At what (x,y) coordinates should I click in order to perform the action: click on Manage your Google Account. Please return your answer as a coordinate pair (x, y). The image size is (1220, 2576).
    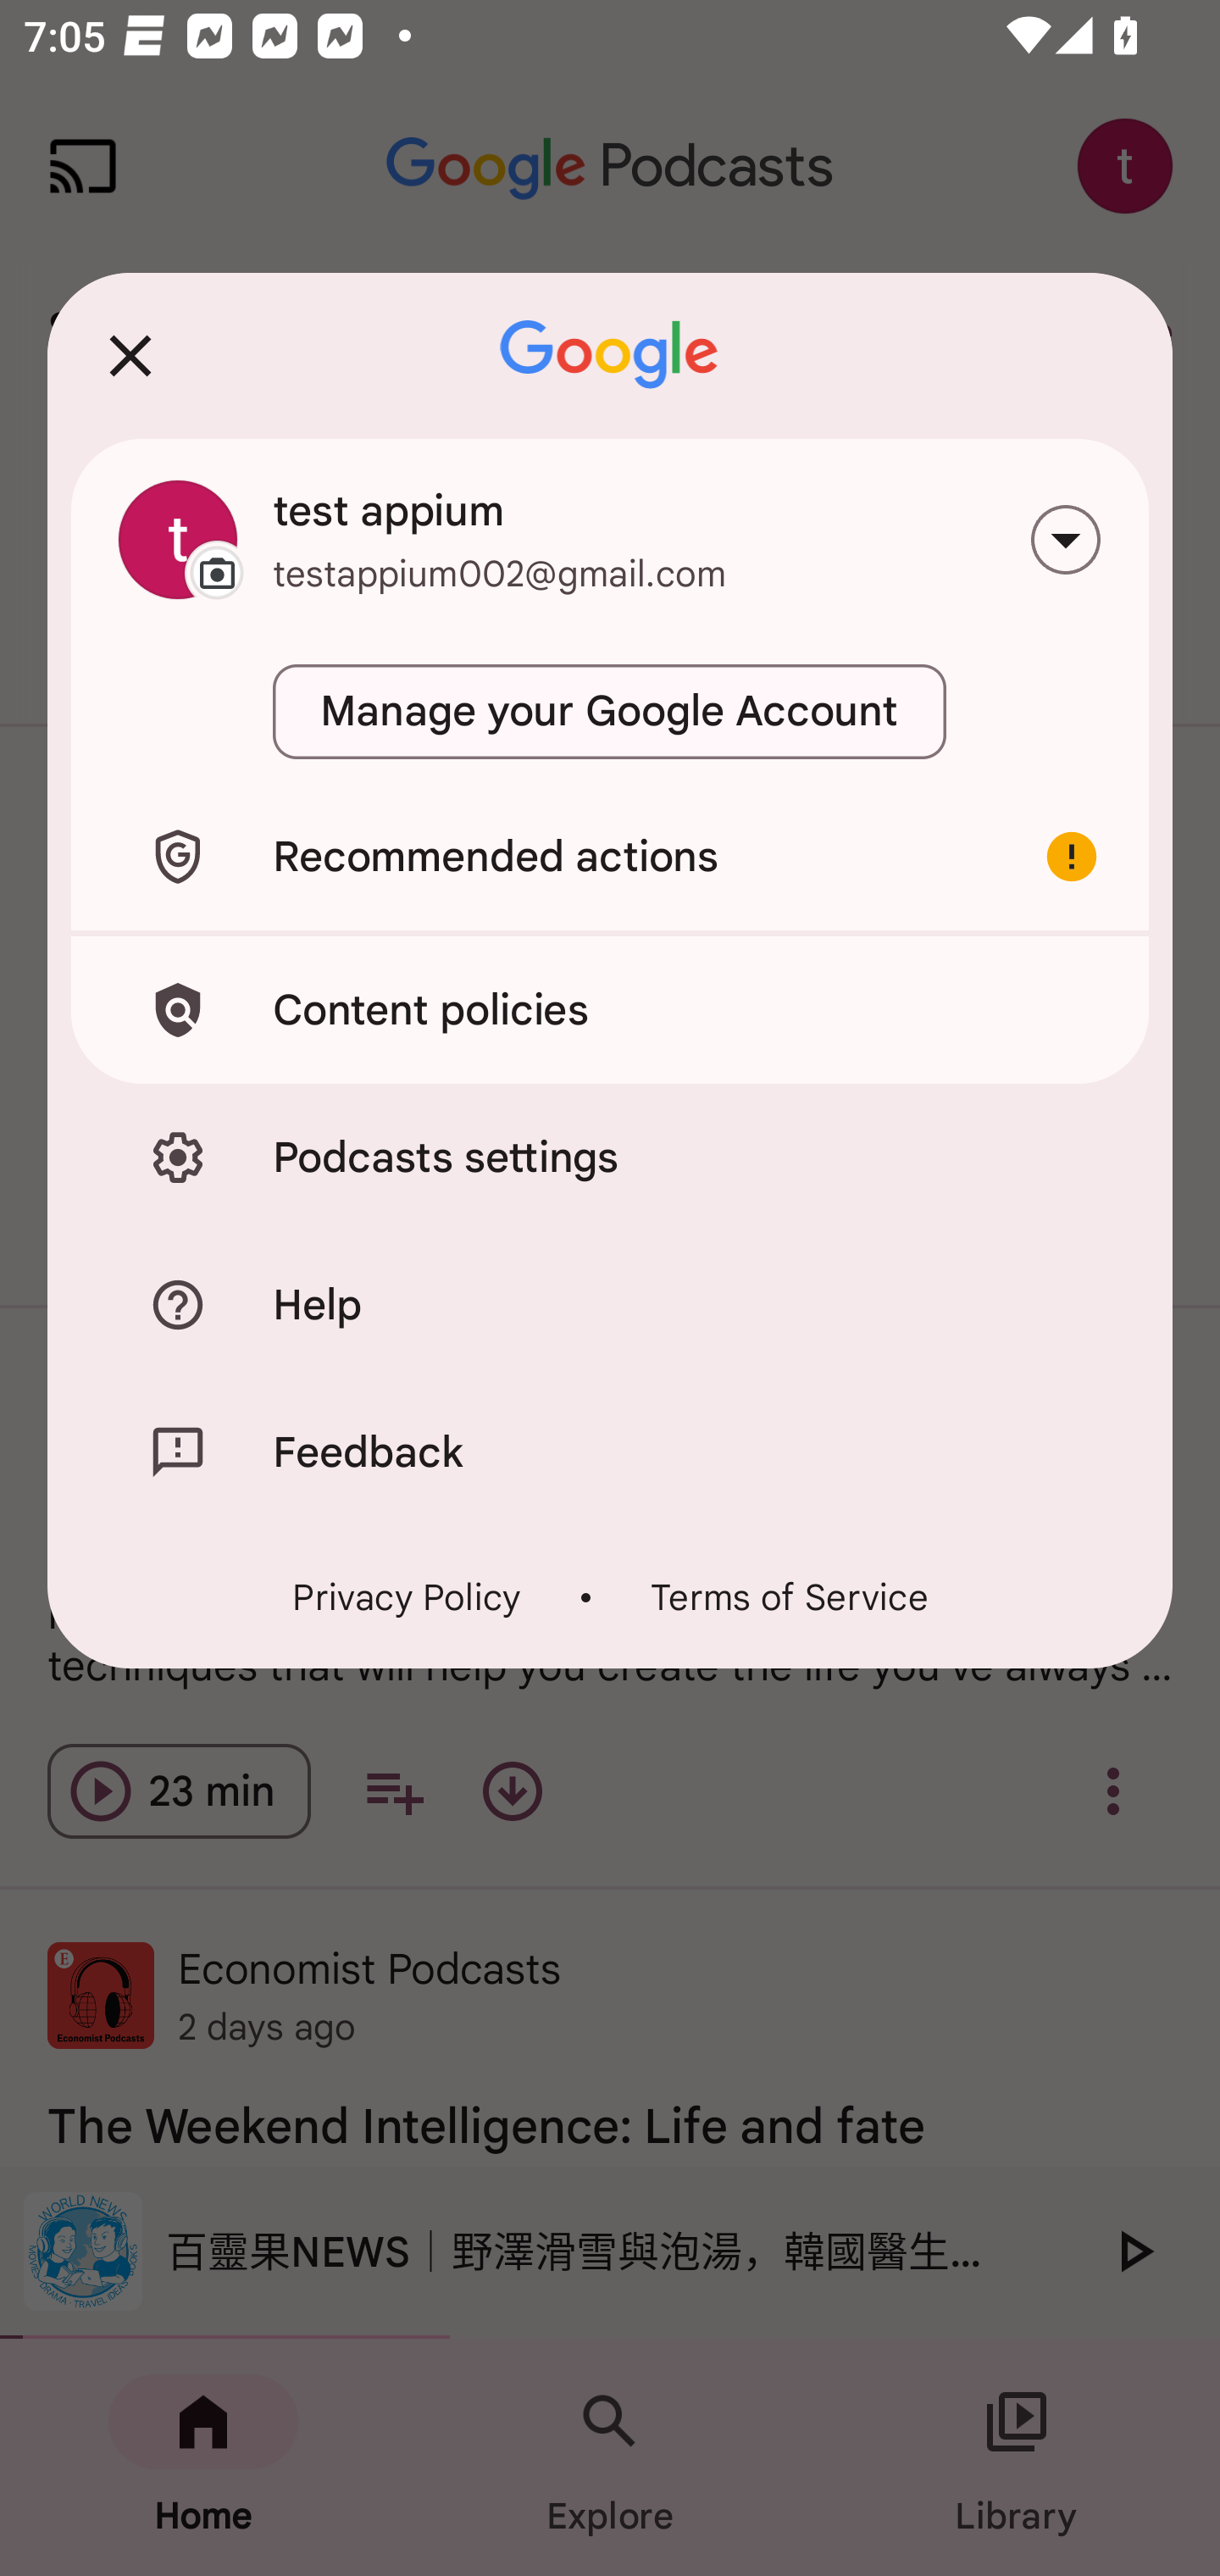
    Looking at the image, I should click on (610, 712).